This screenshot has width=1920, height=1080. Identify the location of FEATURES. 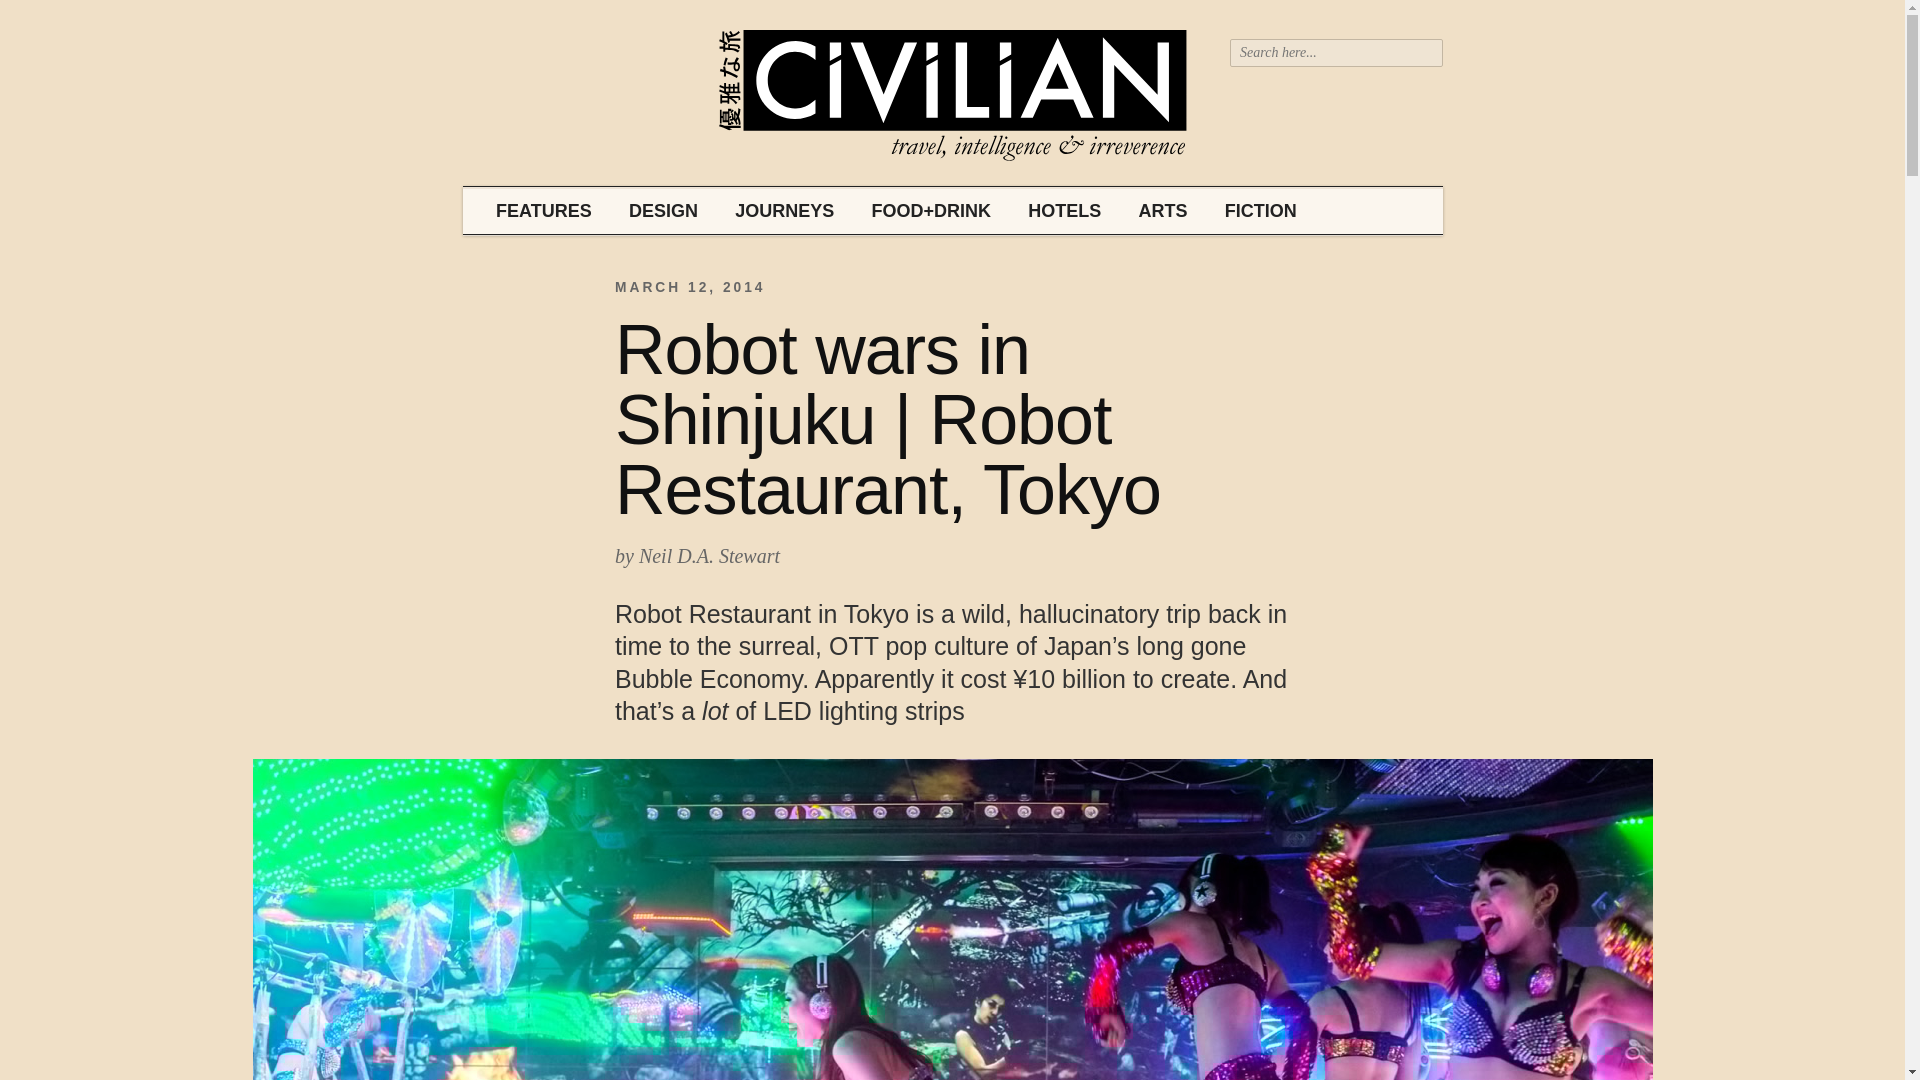
(536, 212).